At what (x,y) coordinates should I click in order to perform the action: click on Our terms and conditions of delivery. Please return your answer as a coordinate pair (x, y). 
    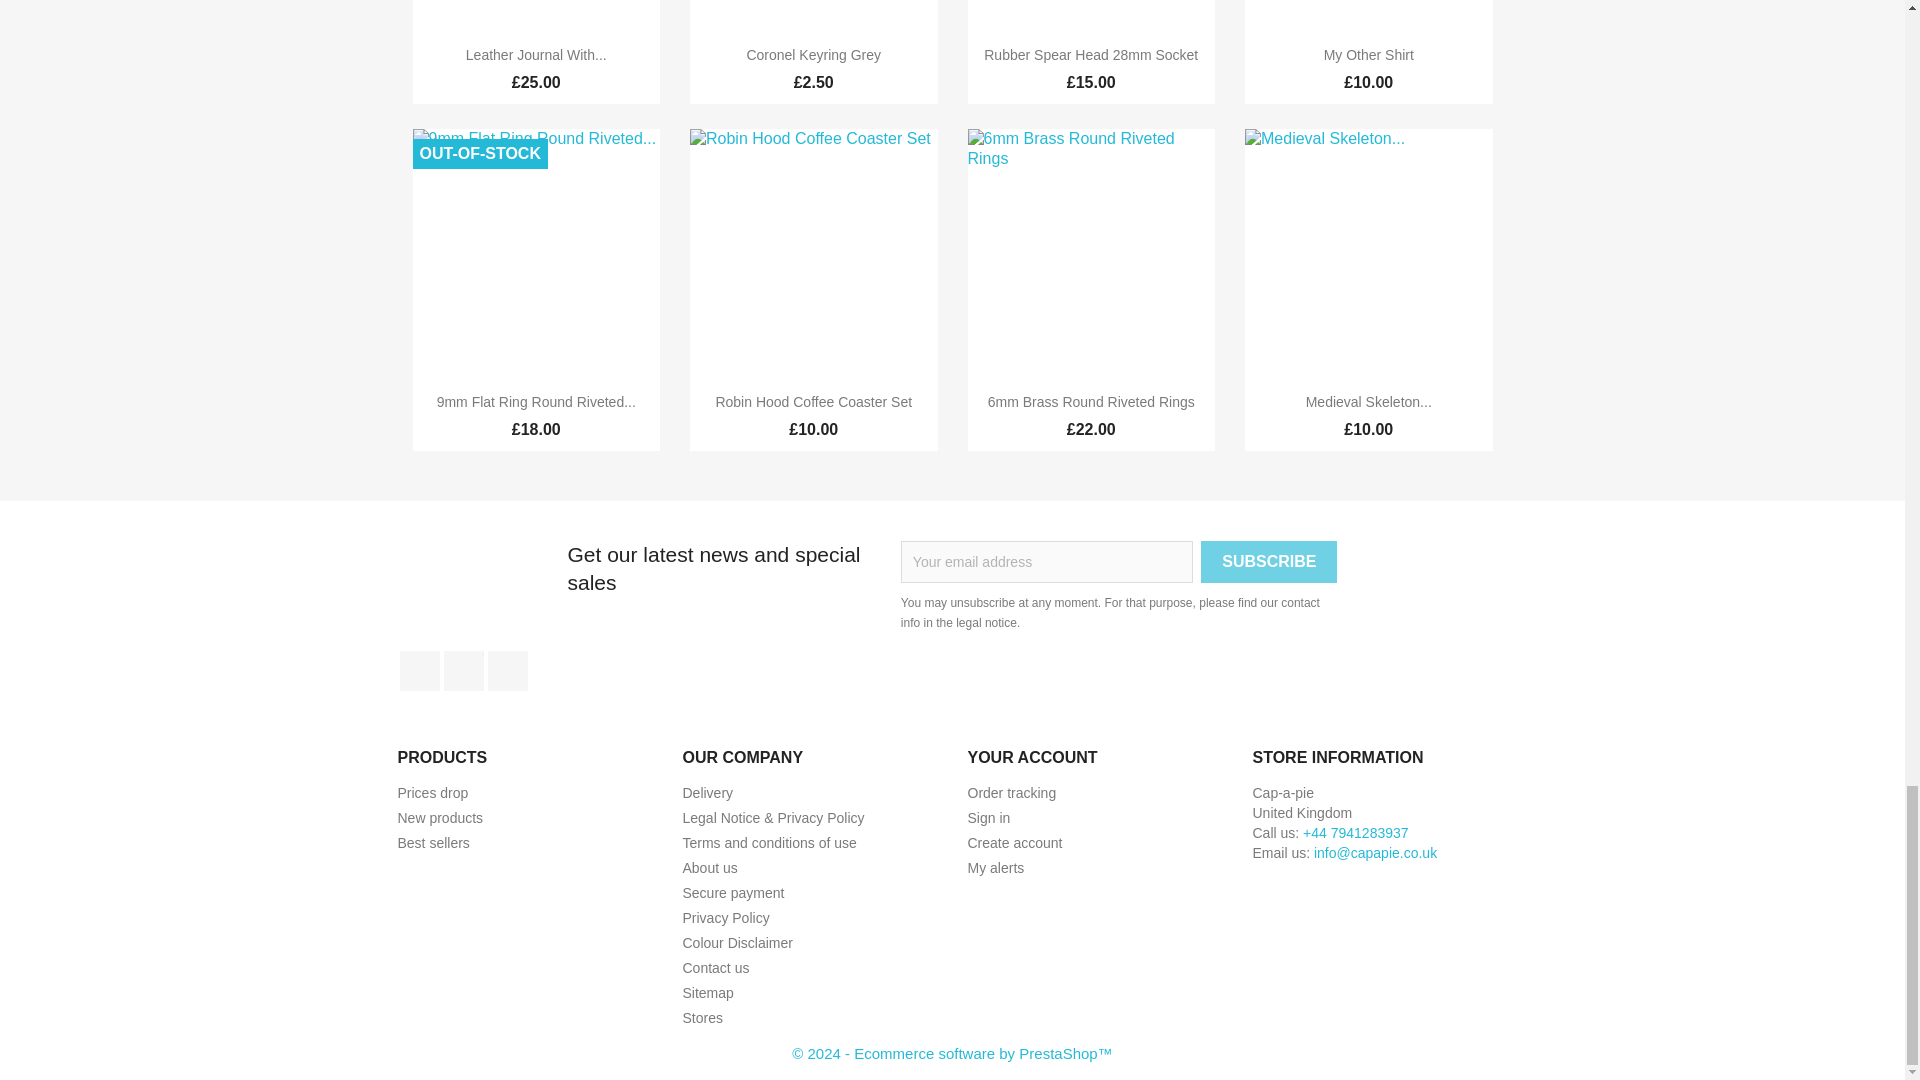
    Looking at the image, I should click on (707, 793).